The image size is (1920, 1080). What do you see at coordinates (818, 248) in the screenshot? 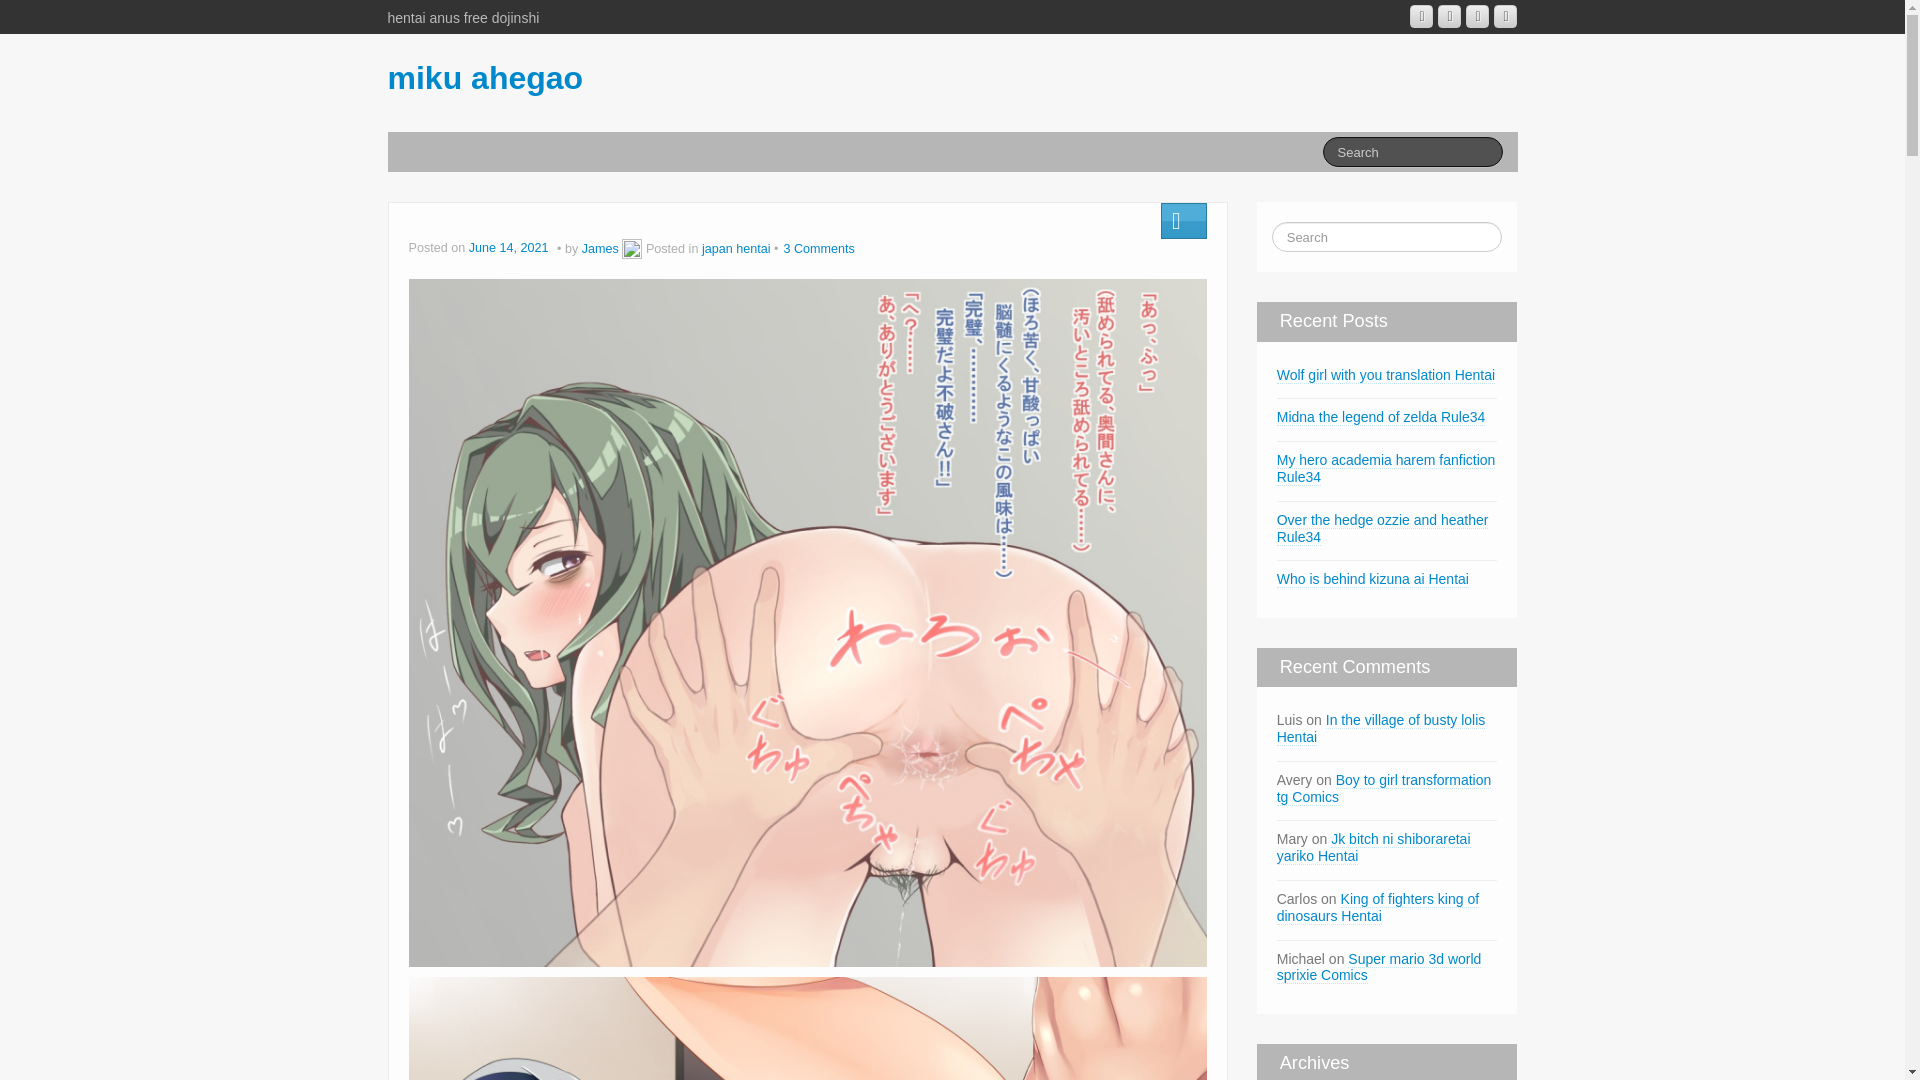
I see `3 Comments` at bounding box center [818, 248].